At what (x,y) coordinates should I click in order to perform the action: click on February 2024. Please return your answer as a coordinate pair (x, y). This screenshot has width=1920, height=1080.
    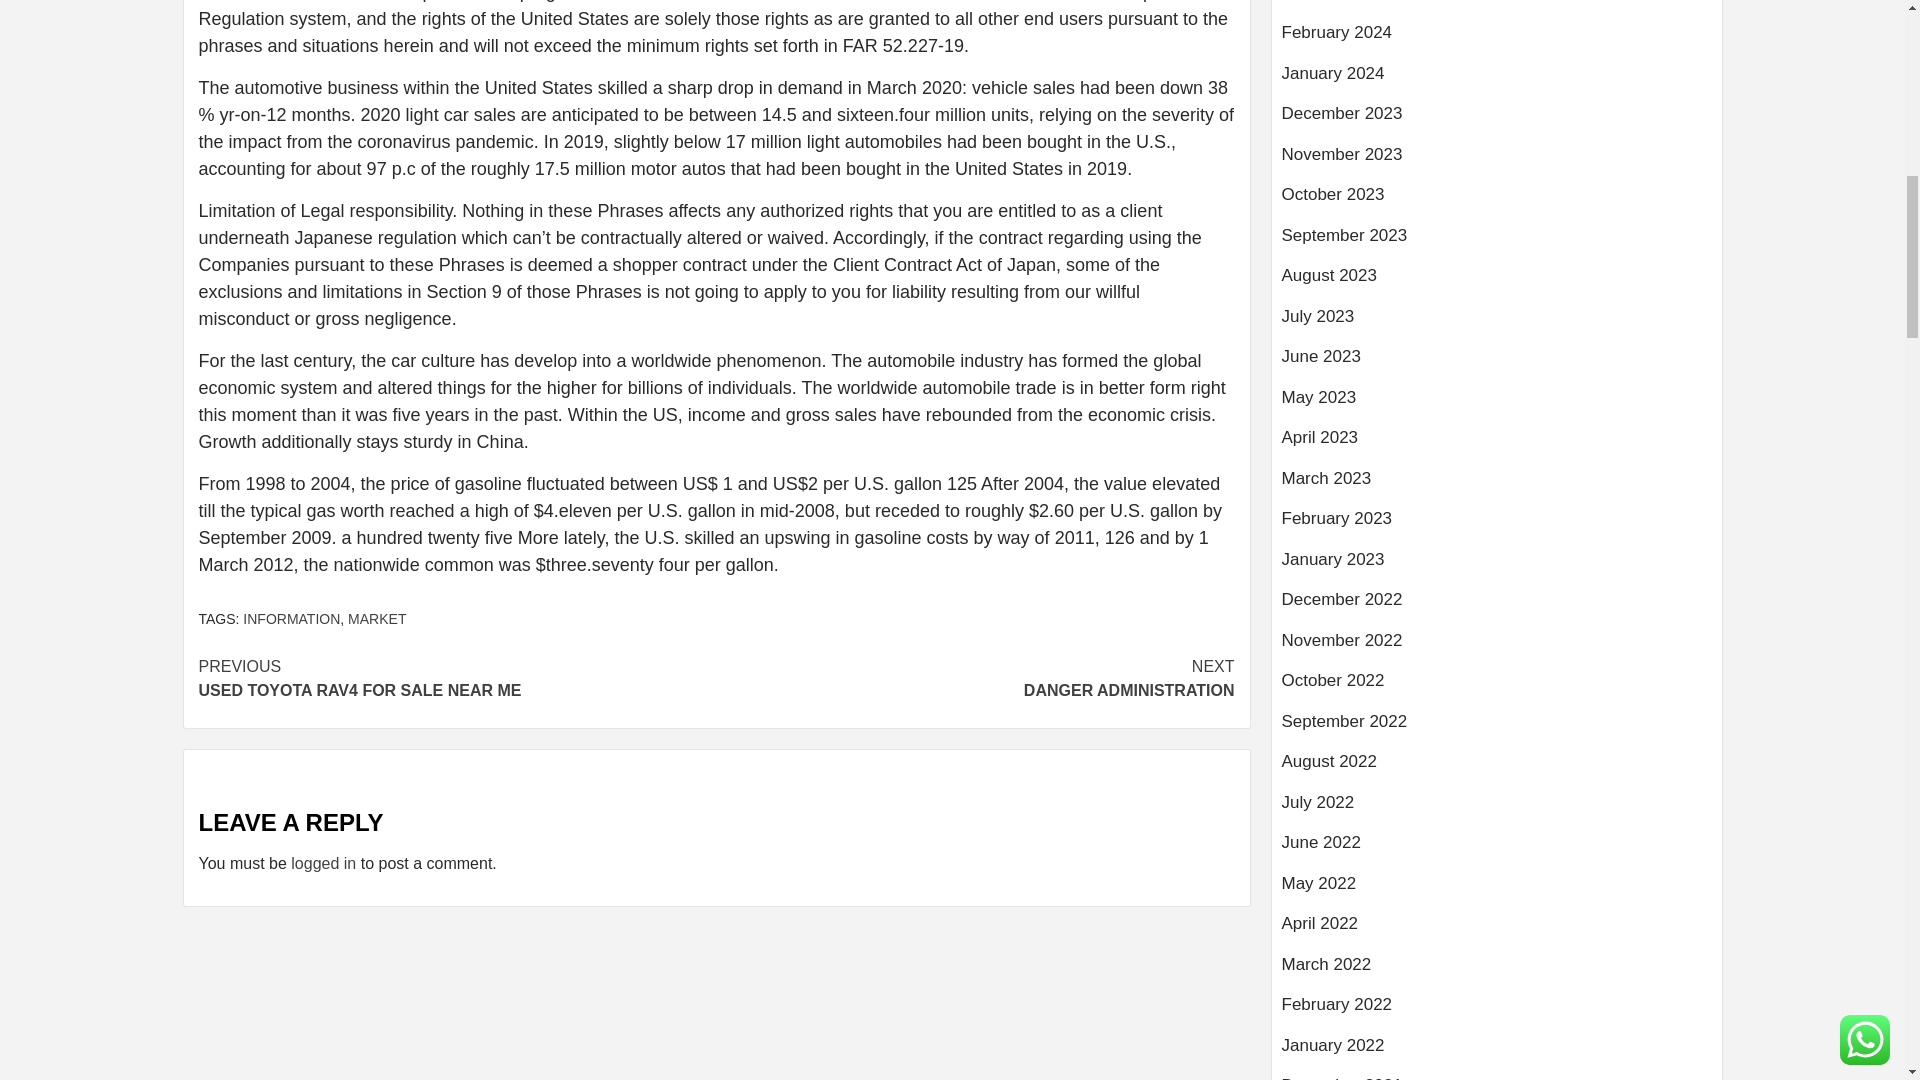
    Looking at the image, I should click on (1497, 40).